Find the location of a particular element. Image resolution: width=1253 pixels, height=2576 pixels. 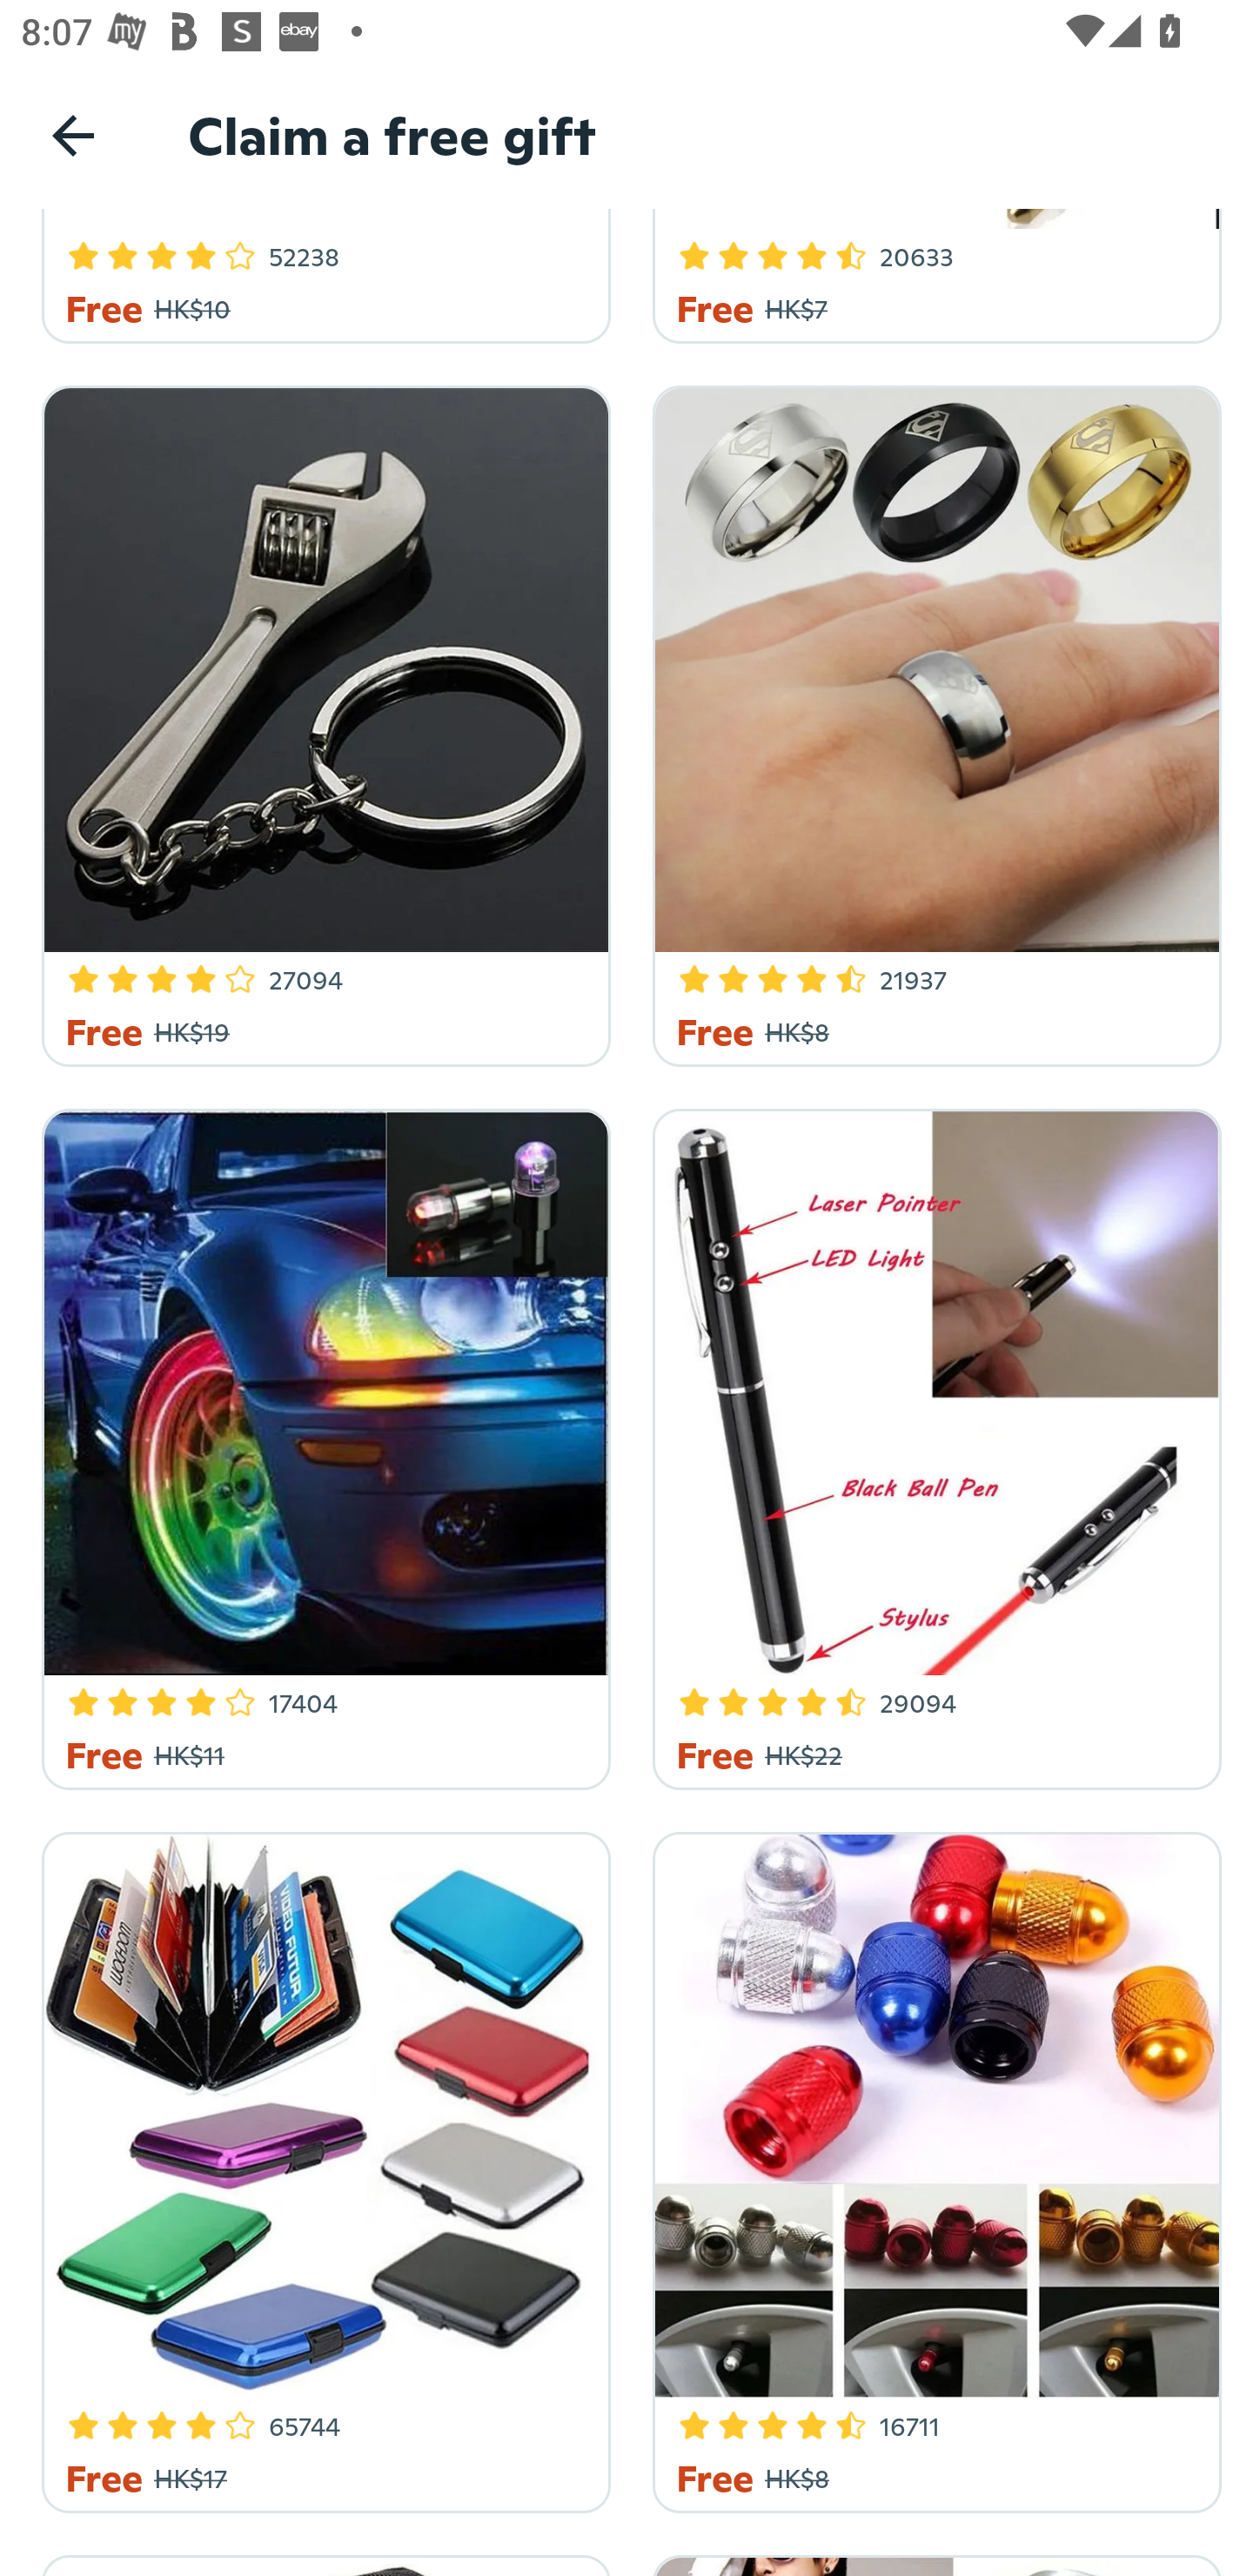

Navigate up is located at coordinates (73, 135).